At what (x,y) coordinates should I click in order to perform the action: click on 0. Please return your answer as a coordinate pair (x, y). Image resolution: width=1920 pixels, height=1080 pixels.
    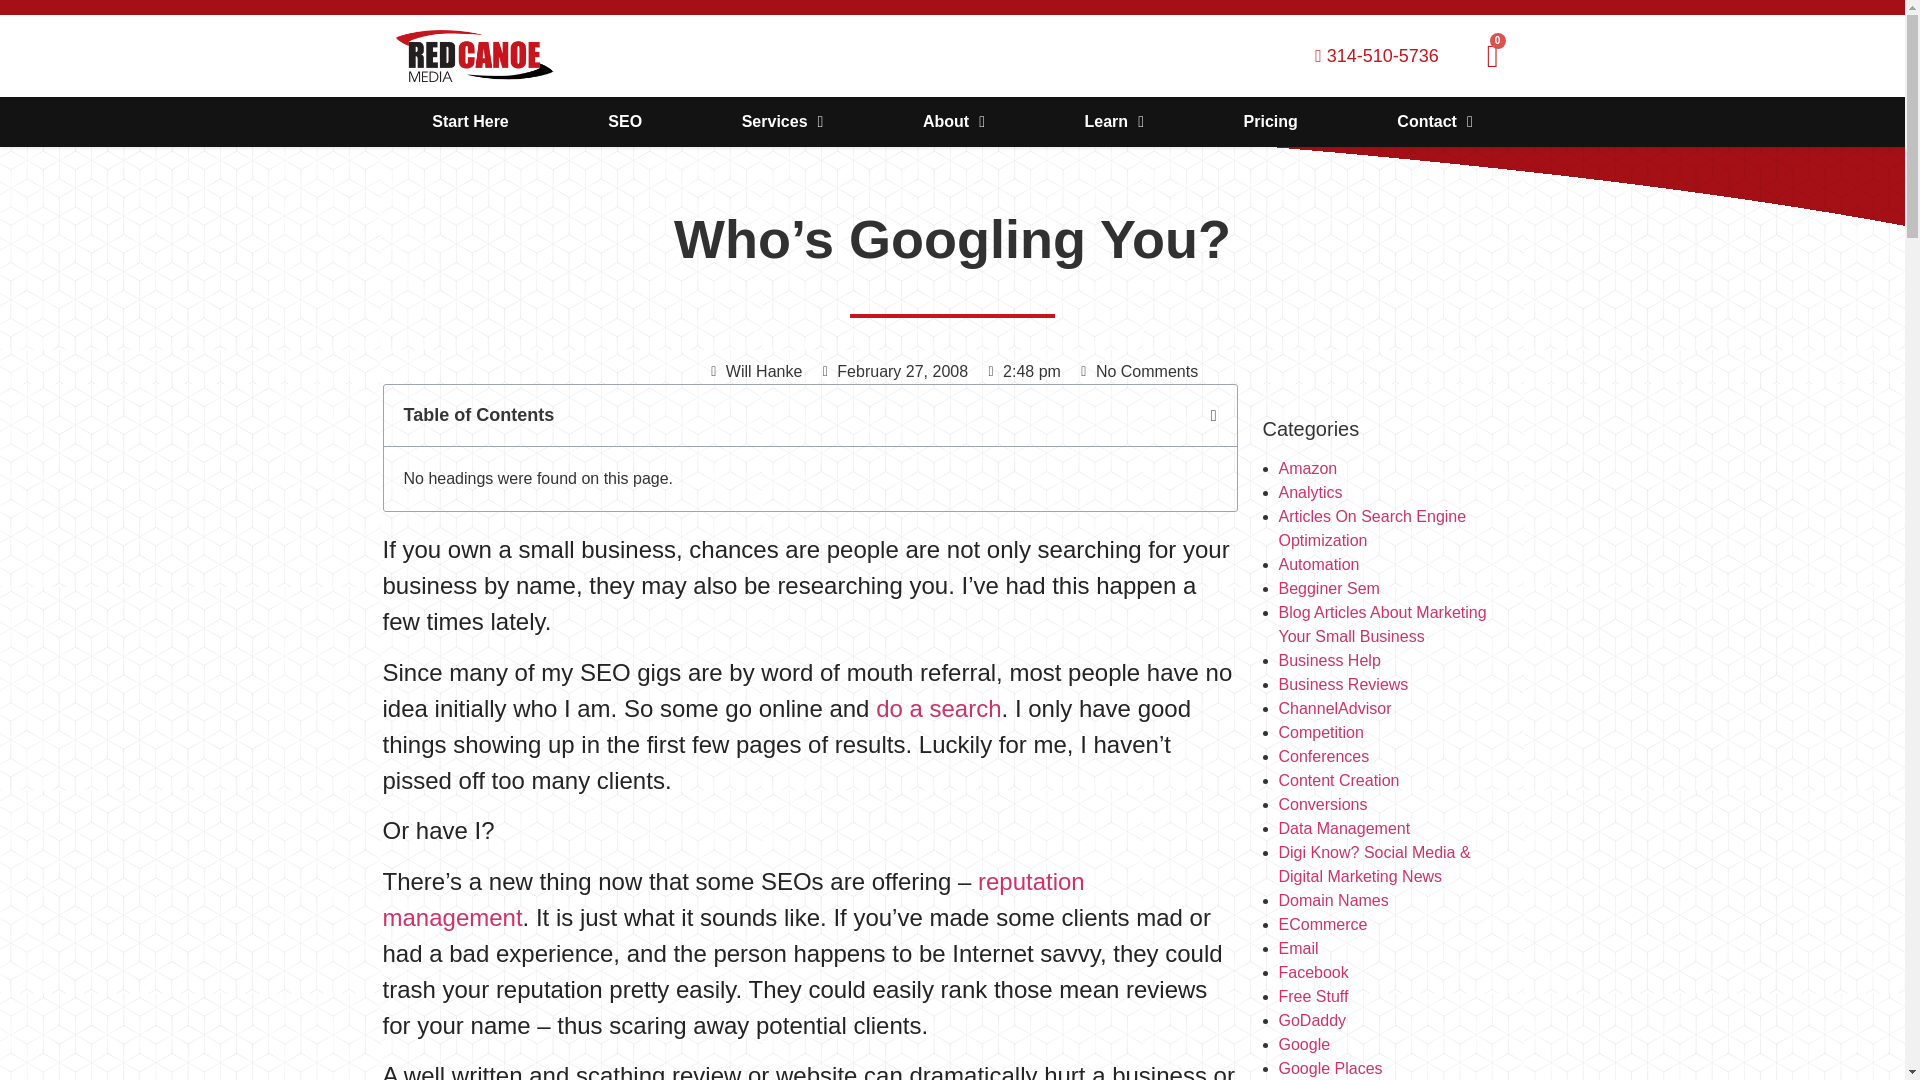
    Looking at the image, I should click on (1492, 56).